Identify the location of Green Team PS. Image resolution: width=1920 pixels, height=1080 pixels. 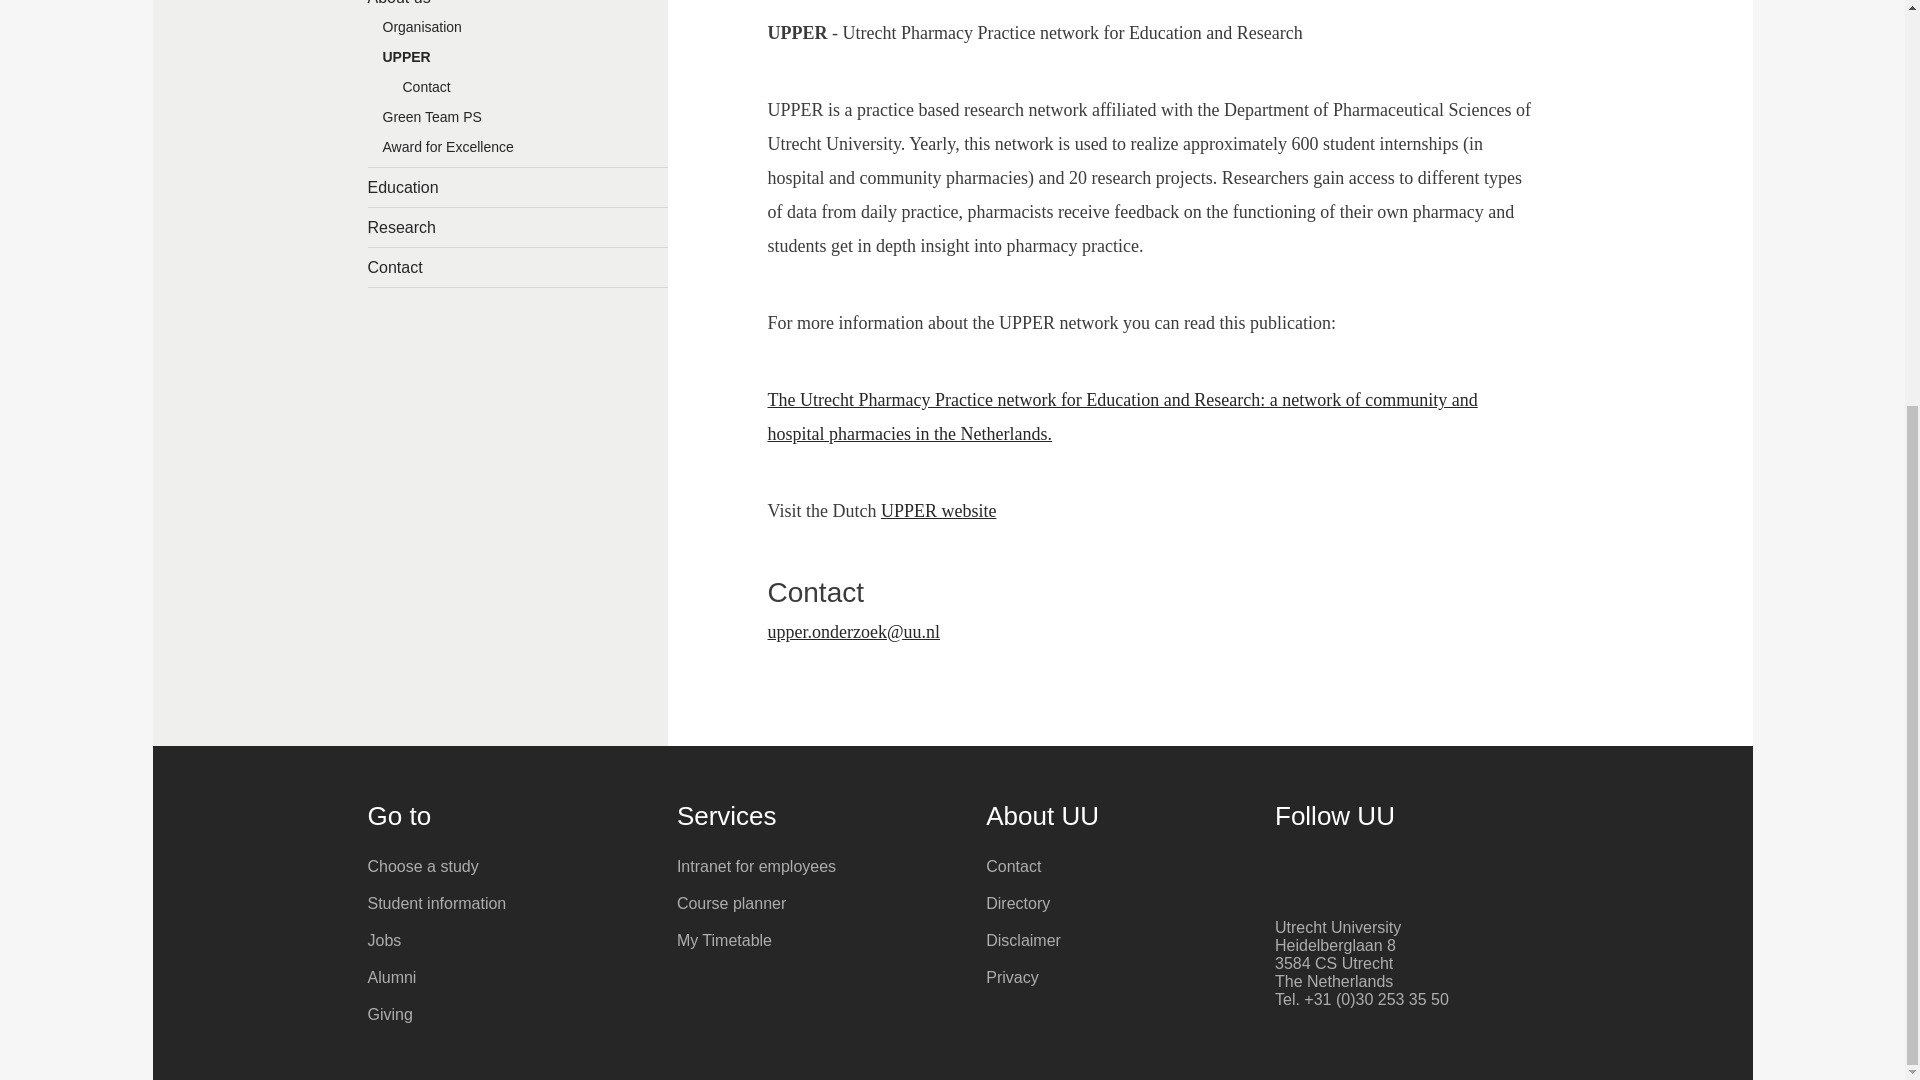
(518, 122).